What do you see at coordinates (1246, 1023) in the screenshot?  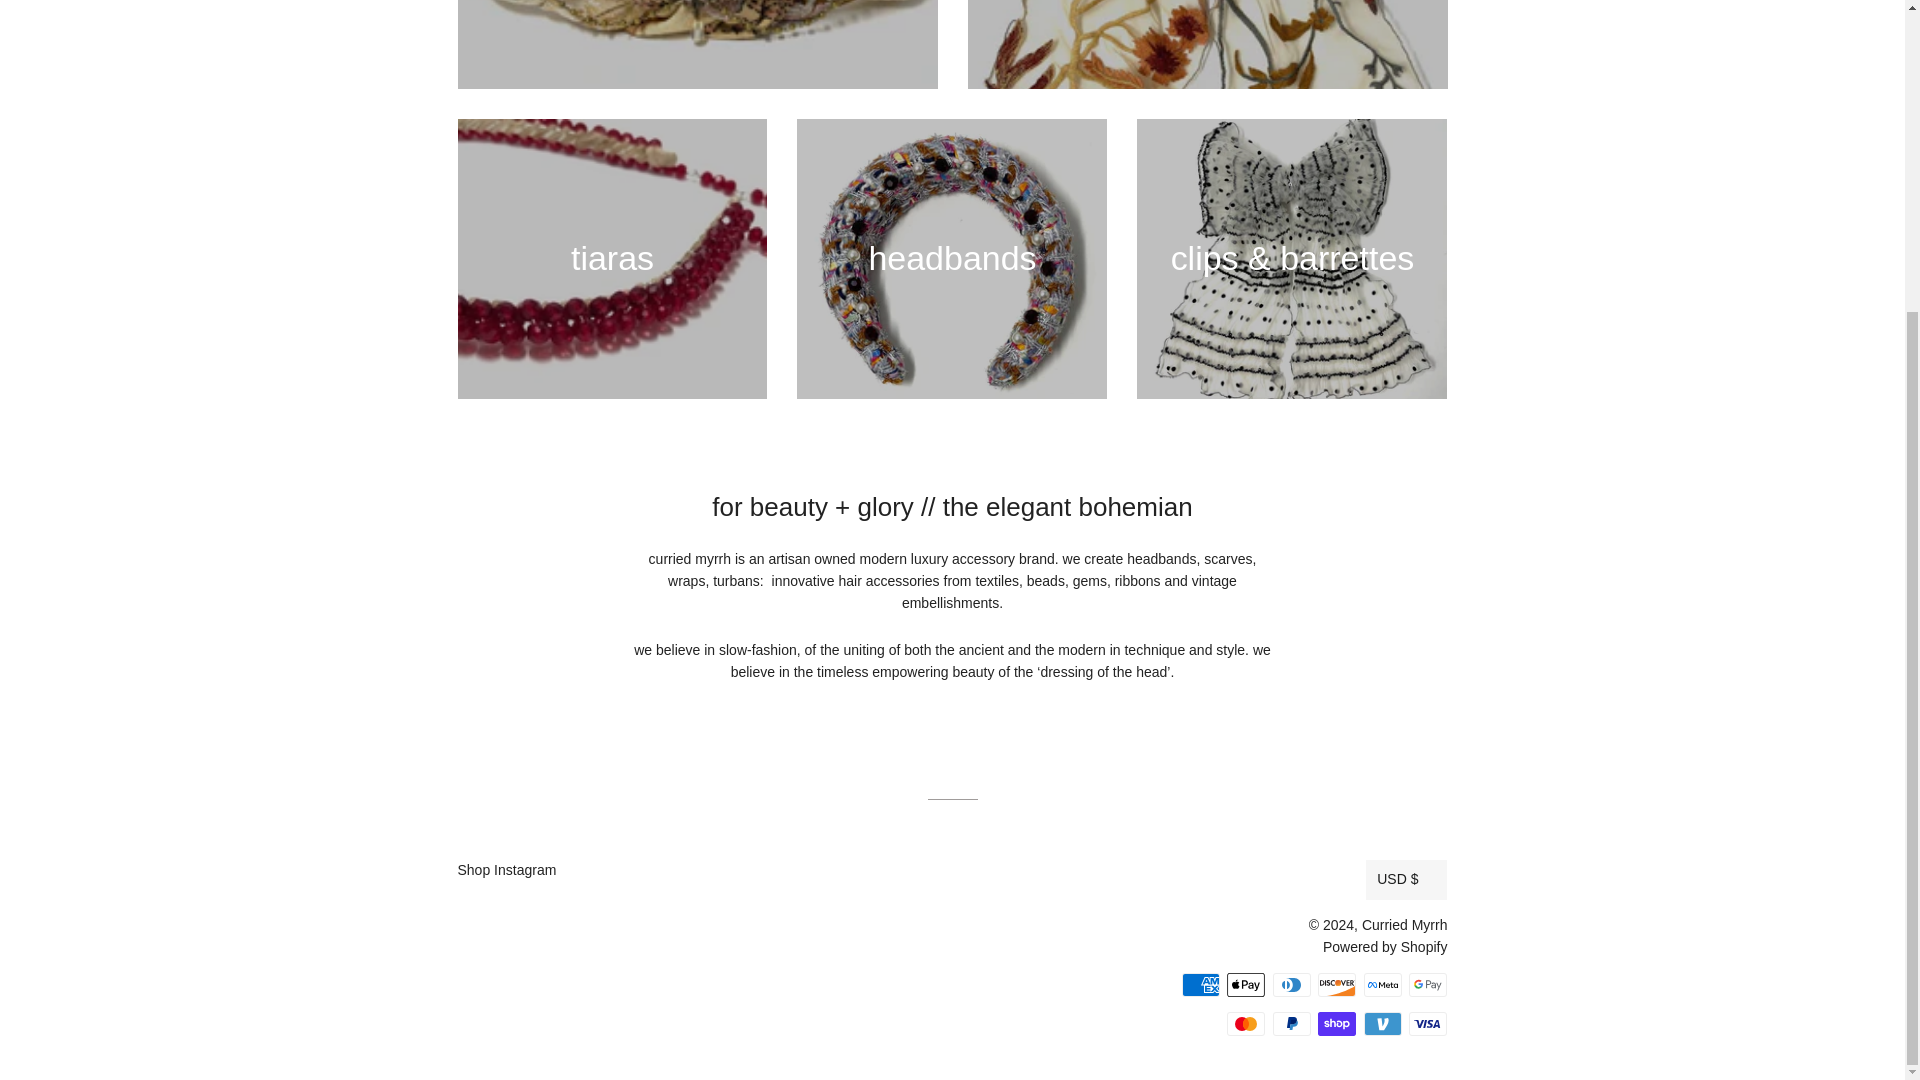 I see `Mastercard` at bounding box center [1246, 1023].